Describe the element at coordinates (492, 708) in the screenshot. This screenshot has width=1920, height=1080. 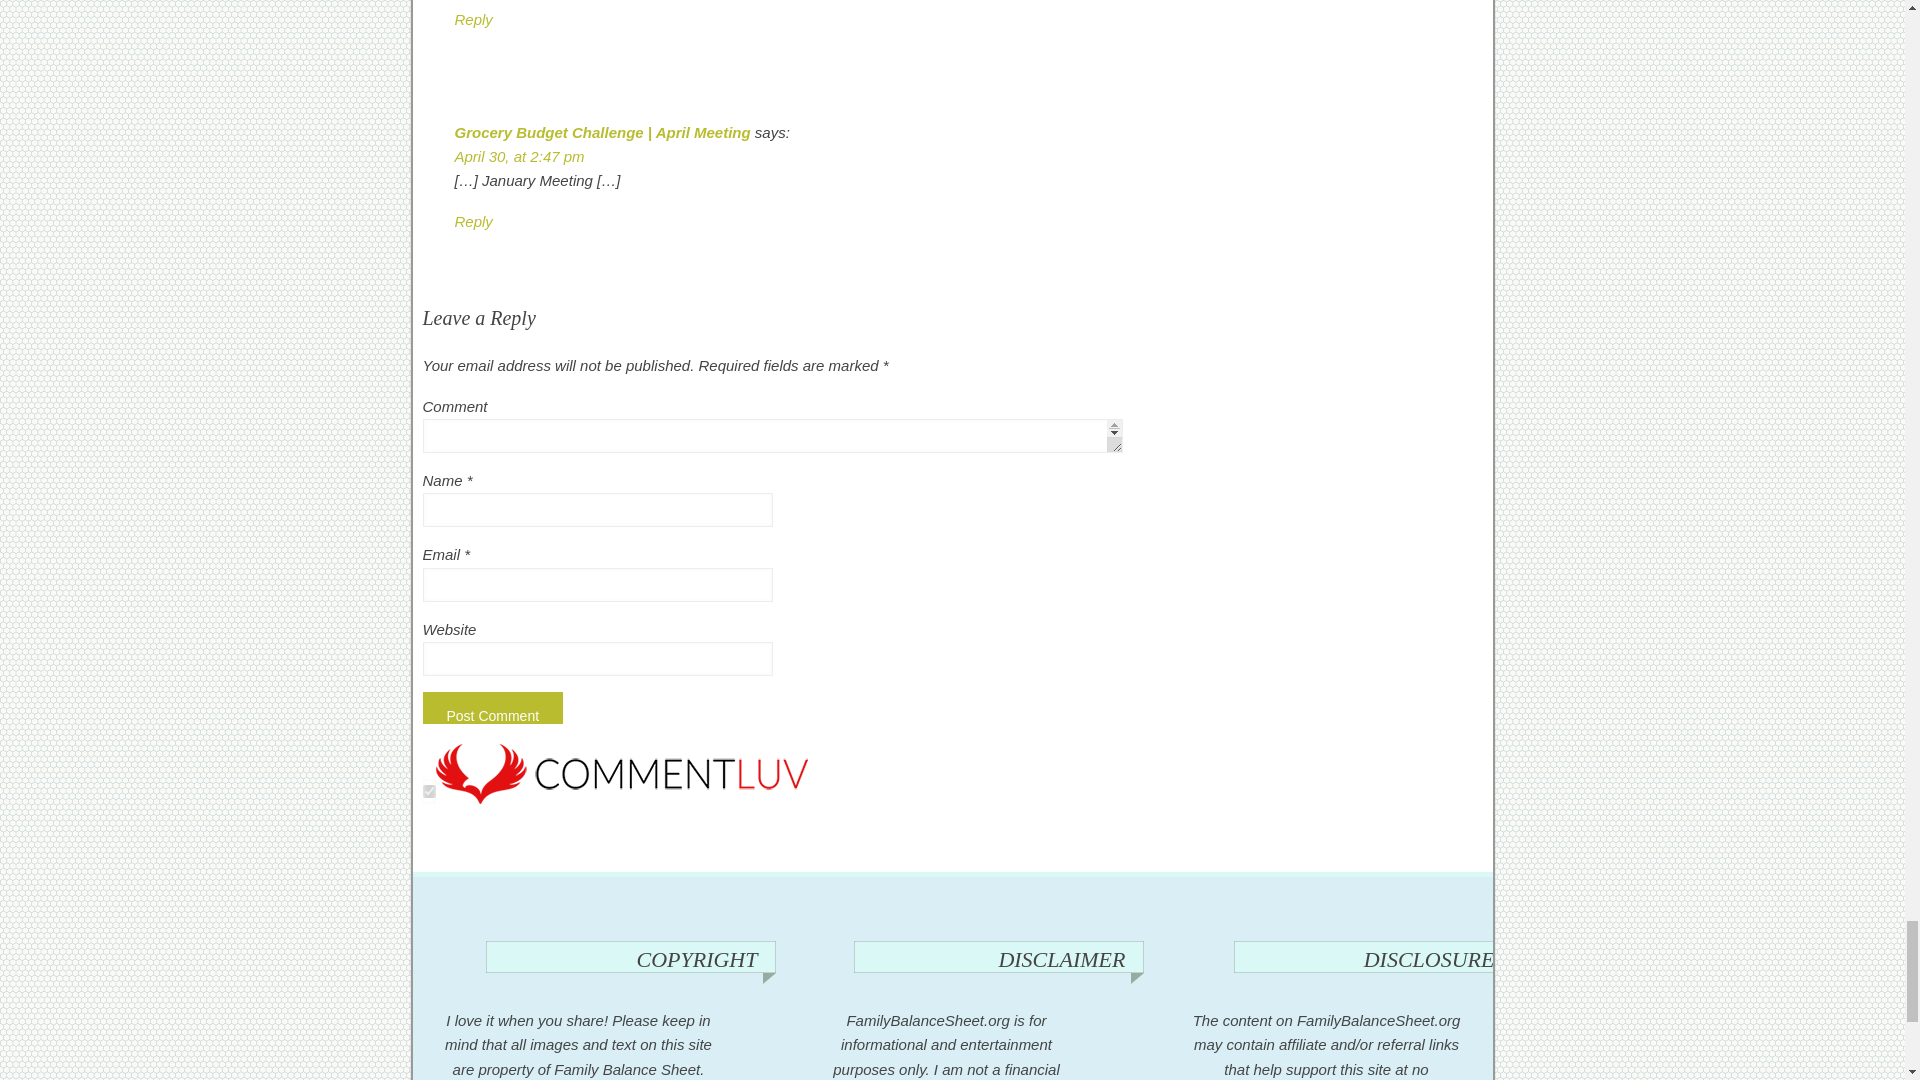
I see `Post Comment` at that location.